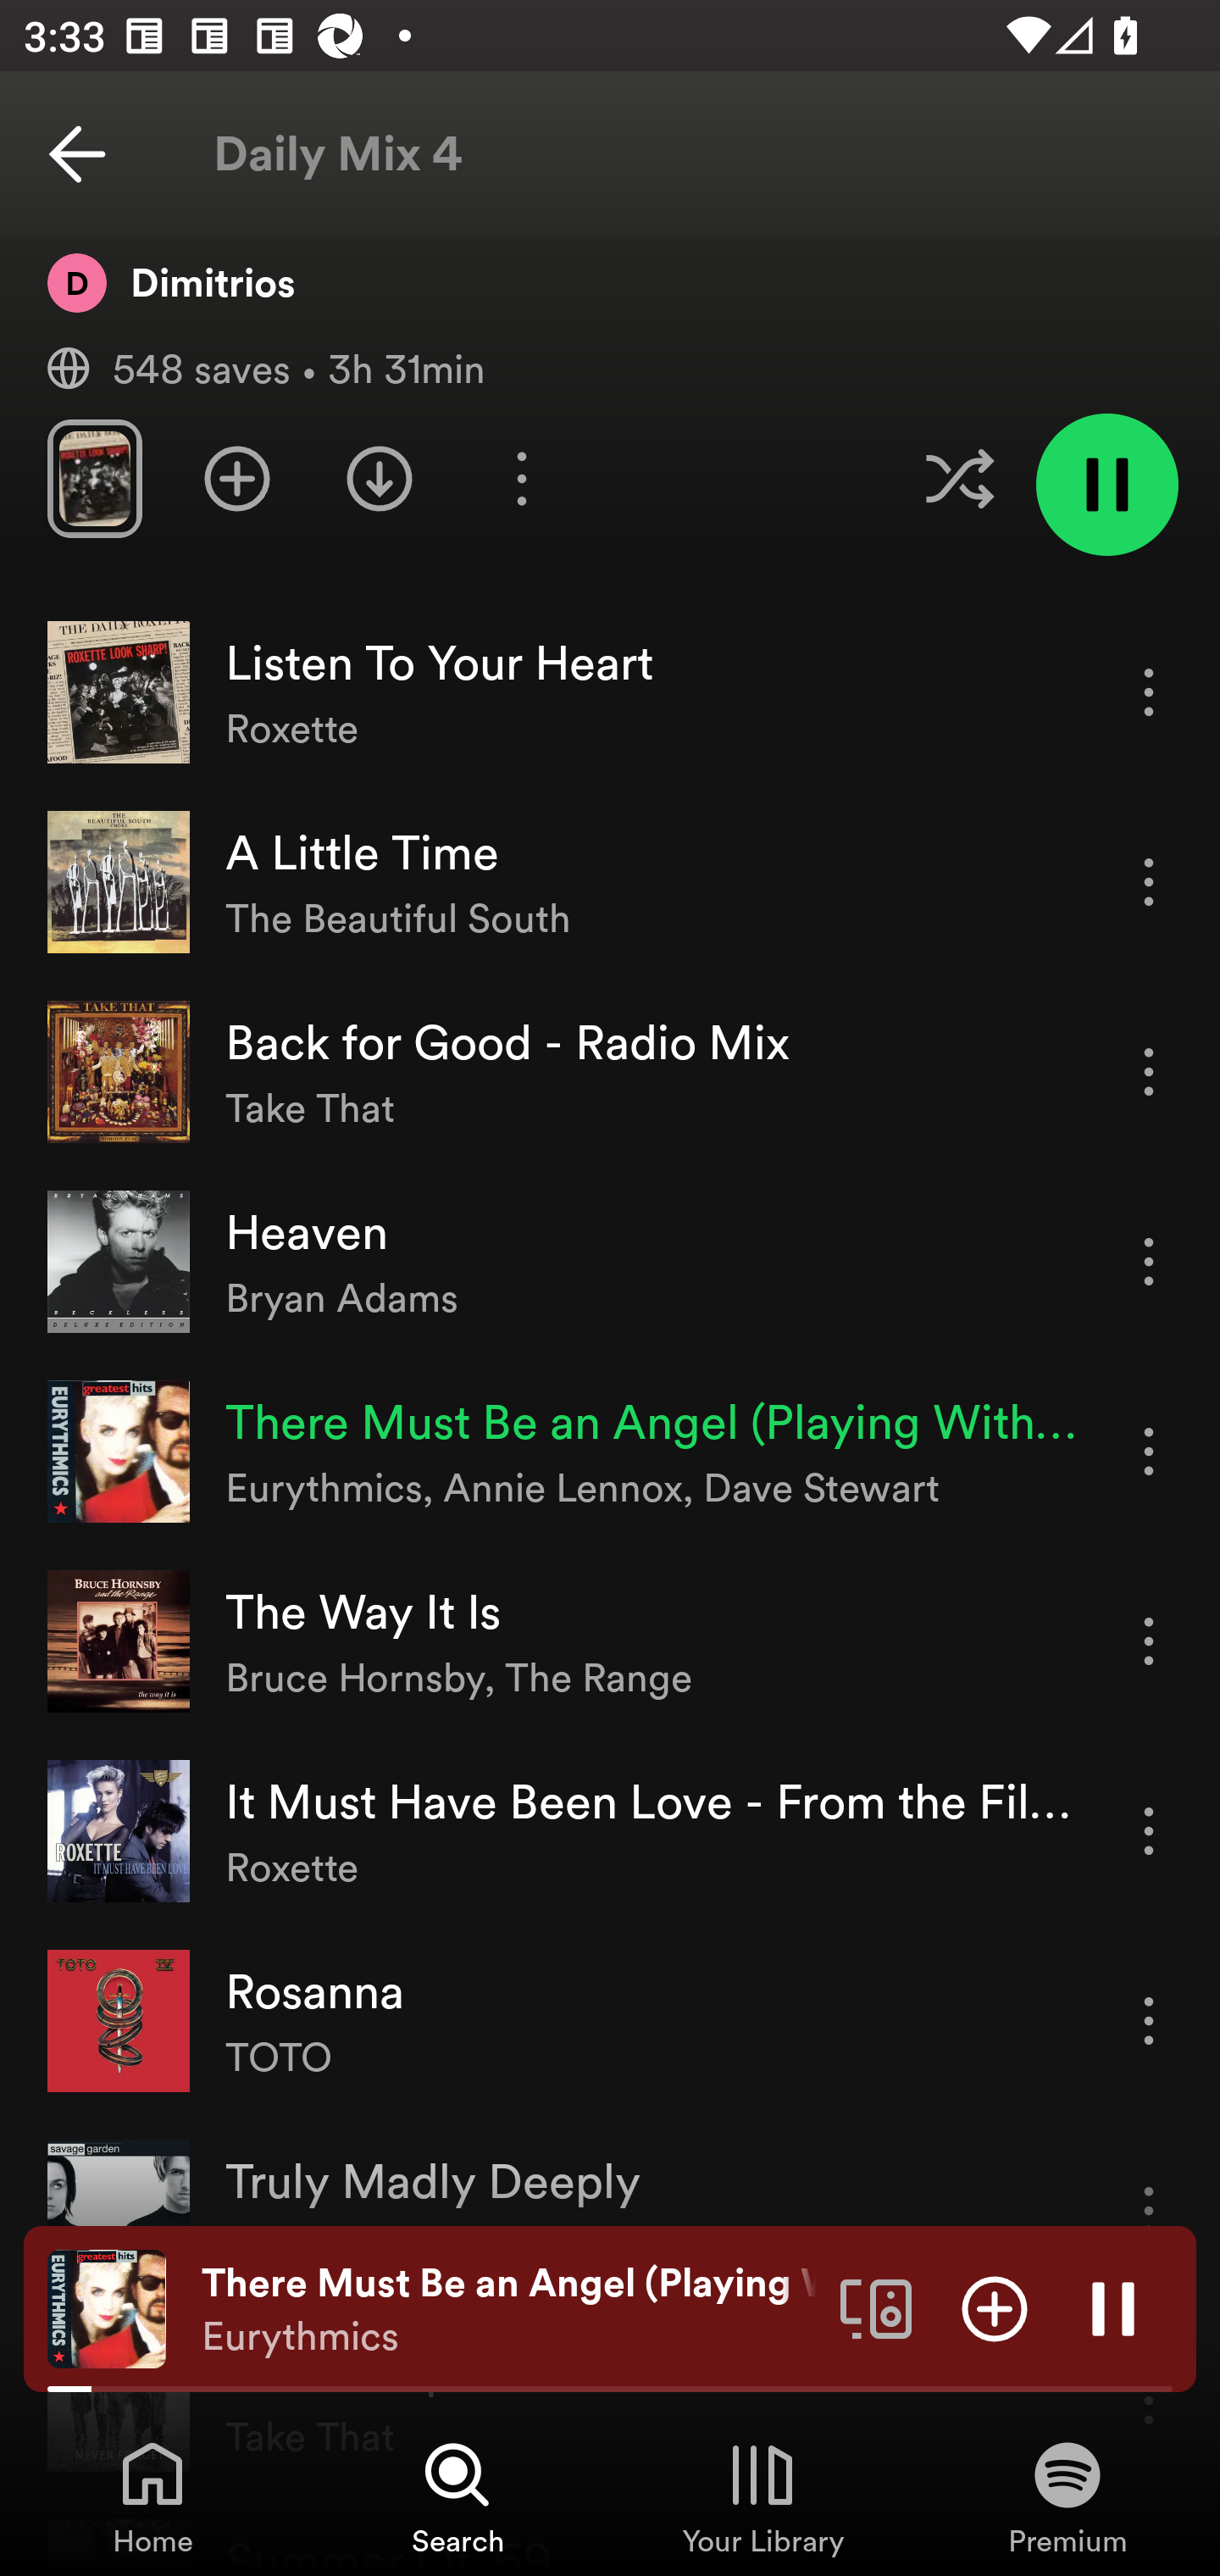 The width and height of the screenshot is (1220, 2576). Describe the element at coordinates (610, 1263) in the screenshot. I see `Heaven Bryan Adams More options for song Heaven` at that location.